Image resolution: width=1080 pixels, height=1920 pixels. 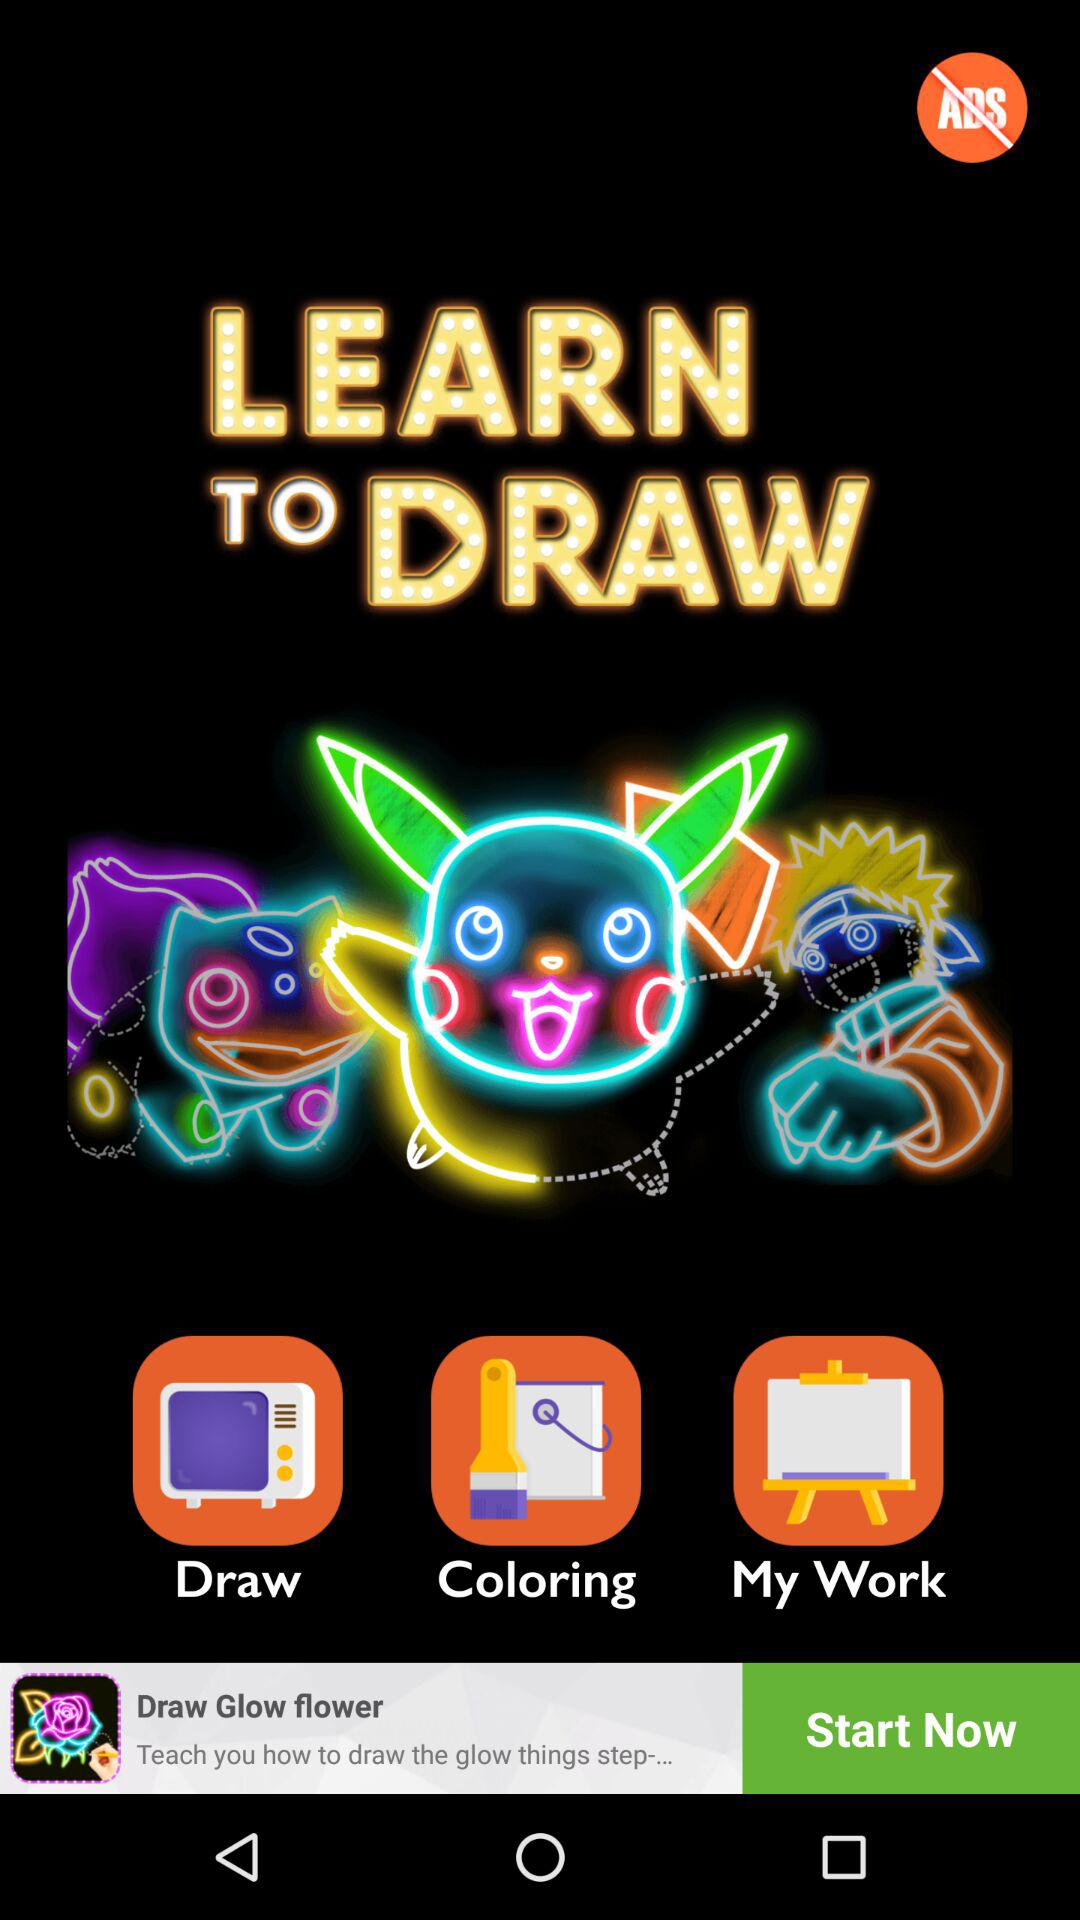 I want to click on go to draw, so click(x=237, y=1440).